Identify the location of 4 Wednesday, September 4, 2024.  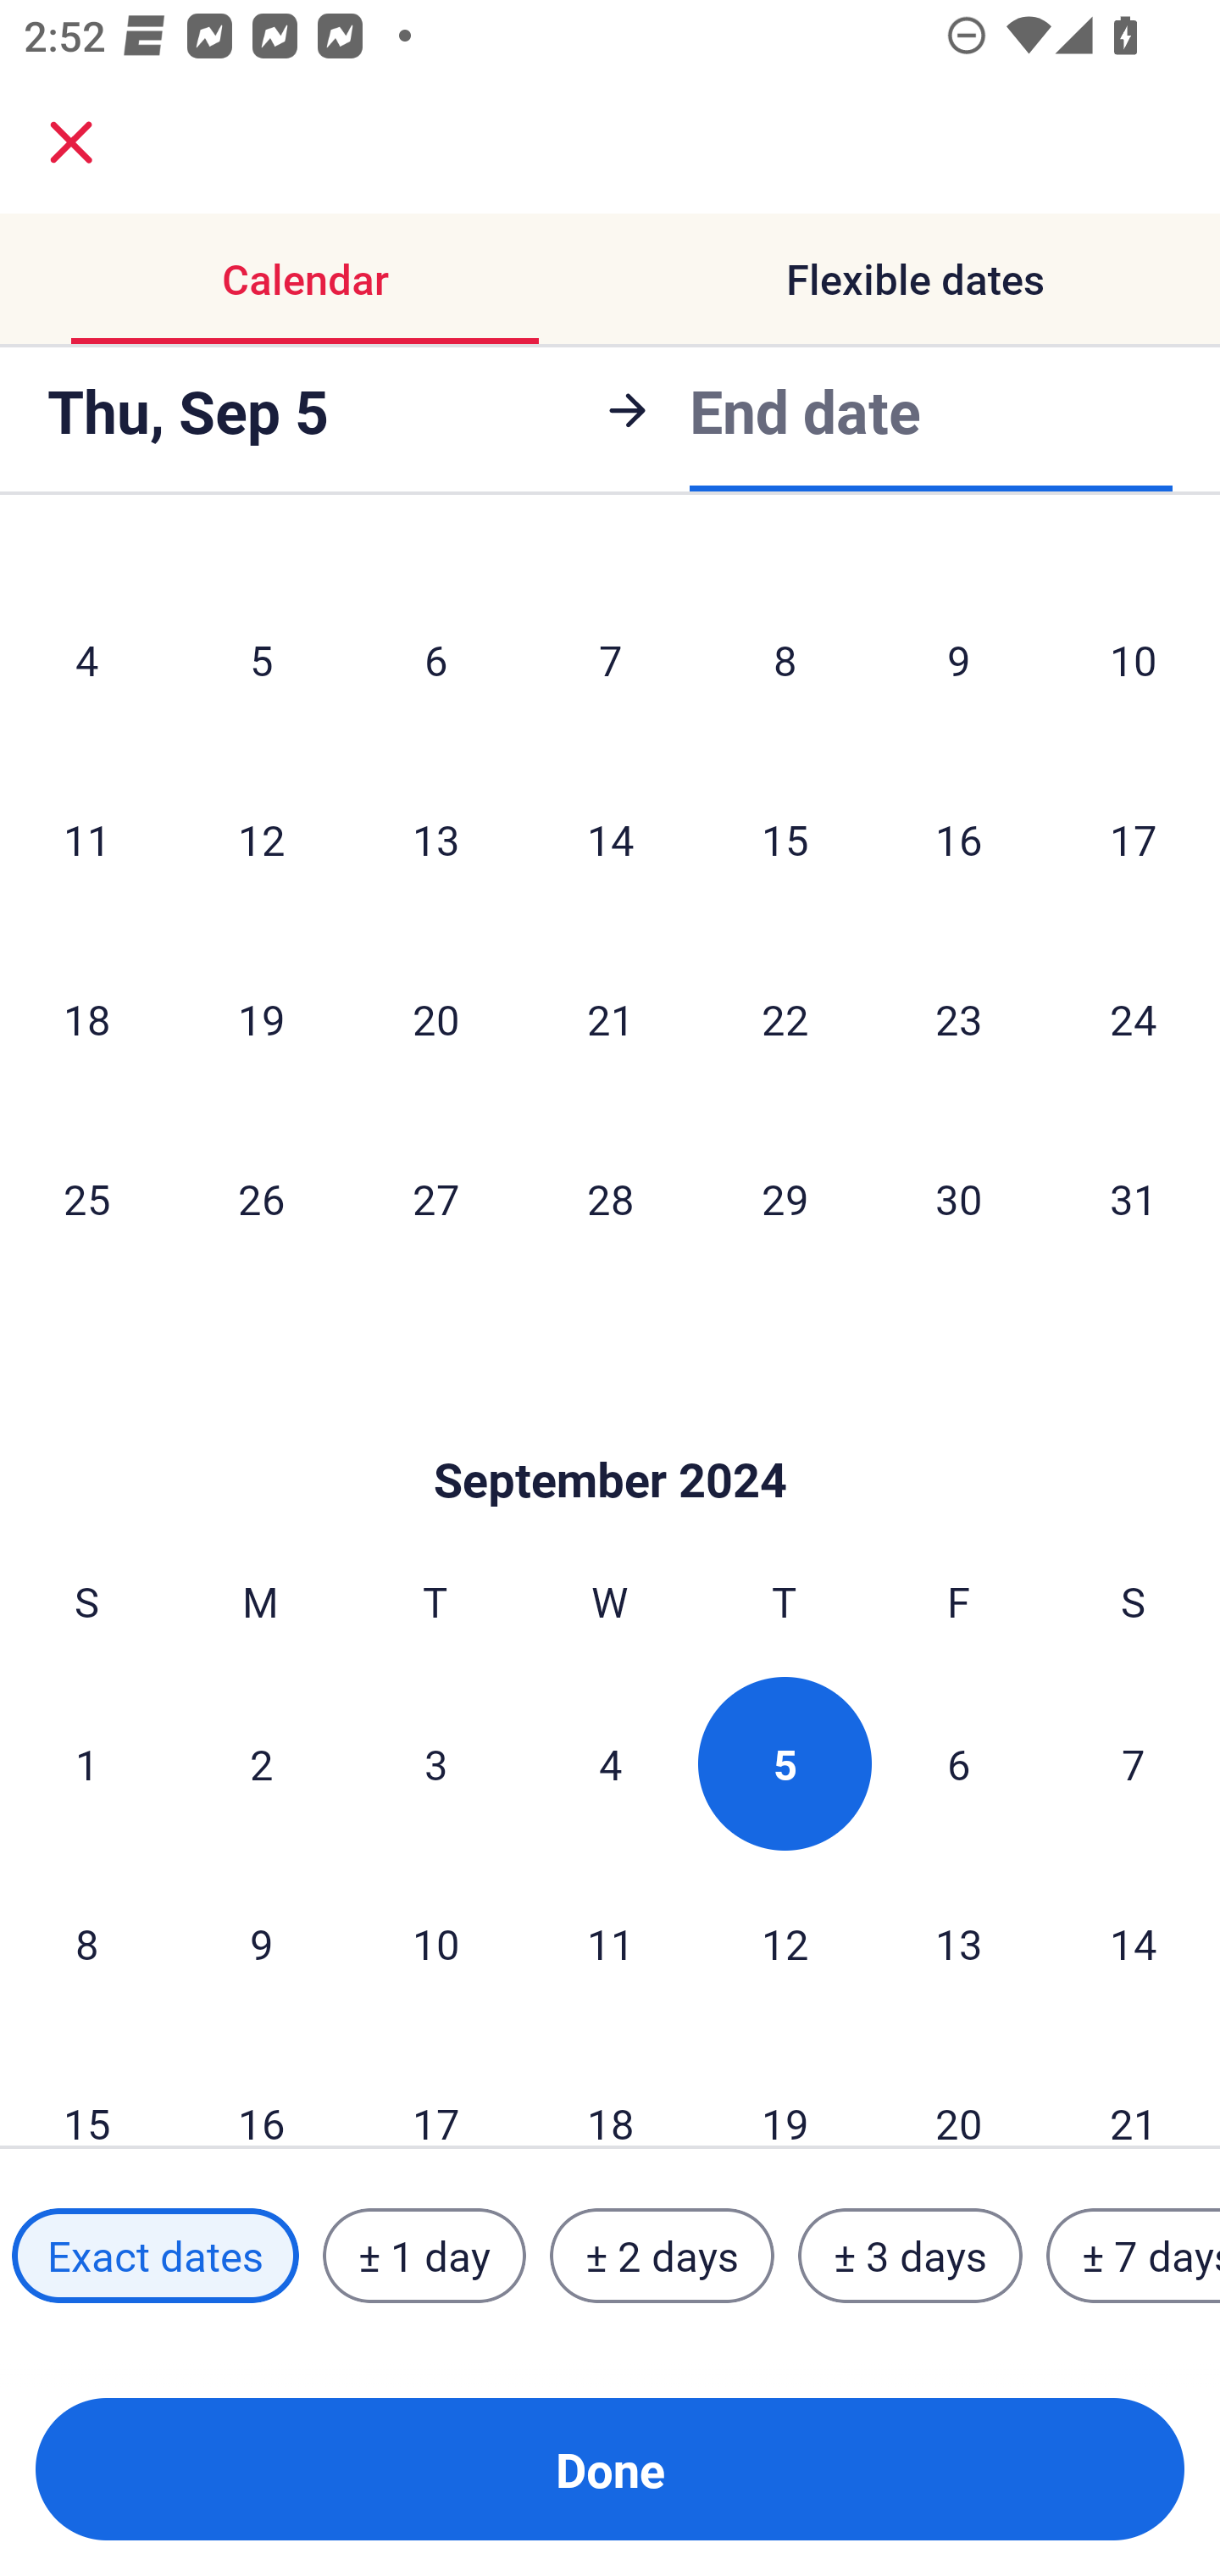
(610, 1763).